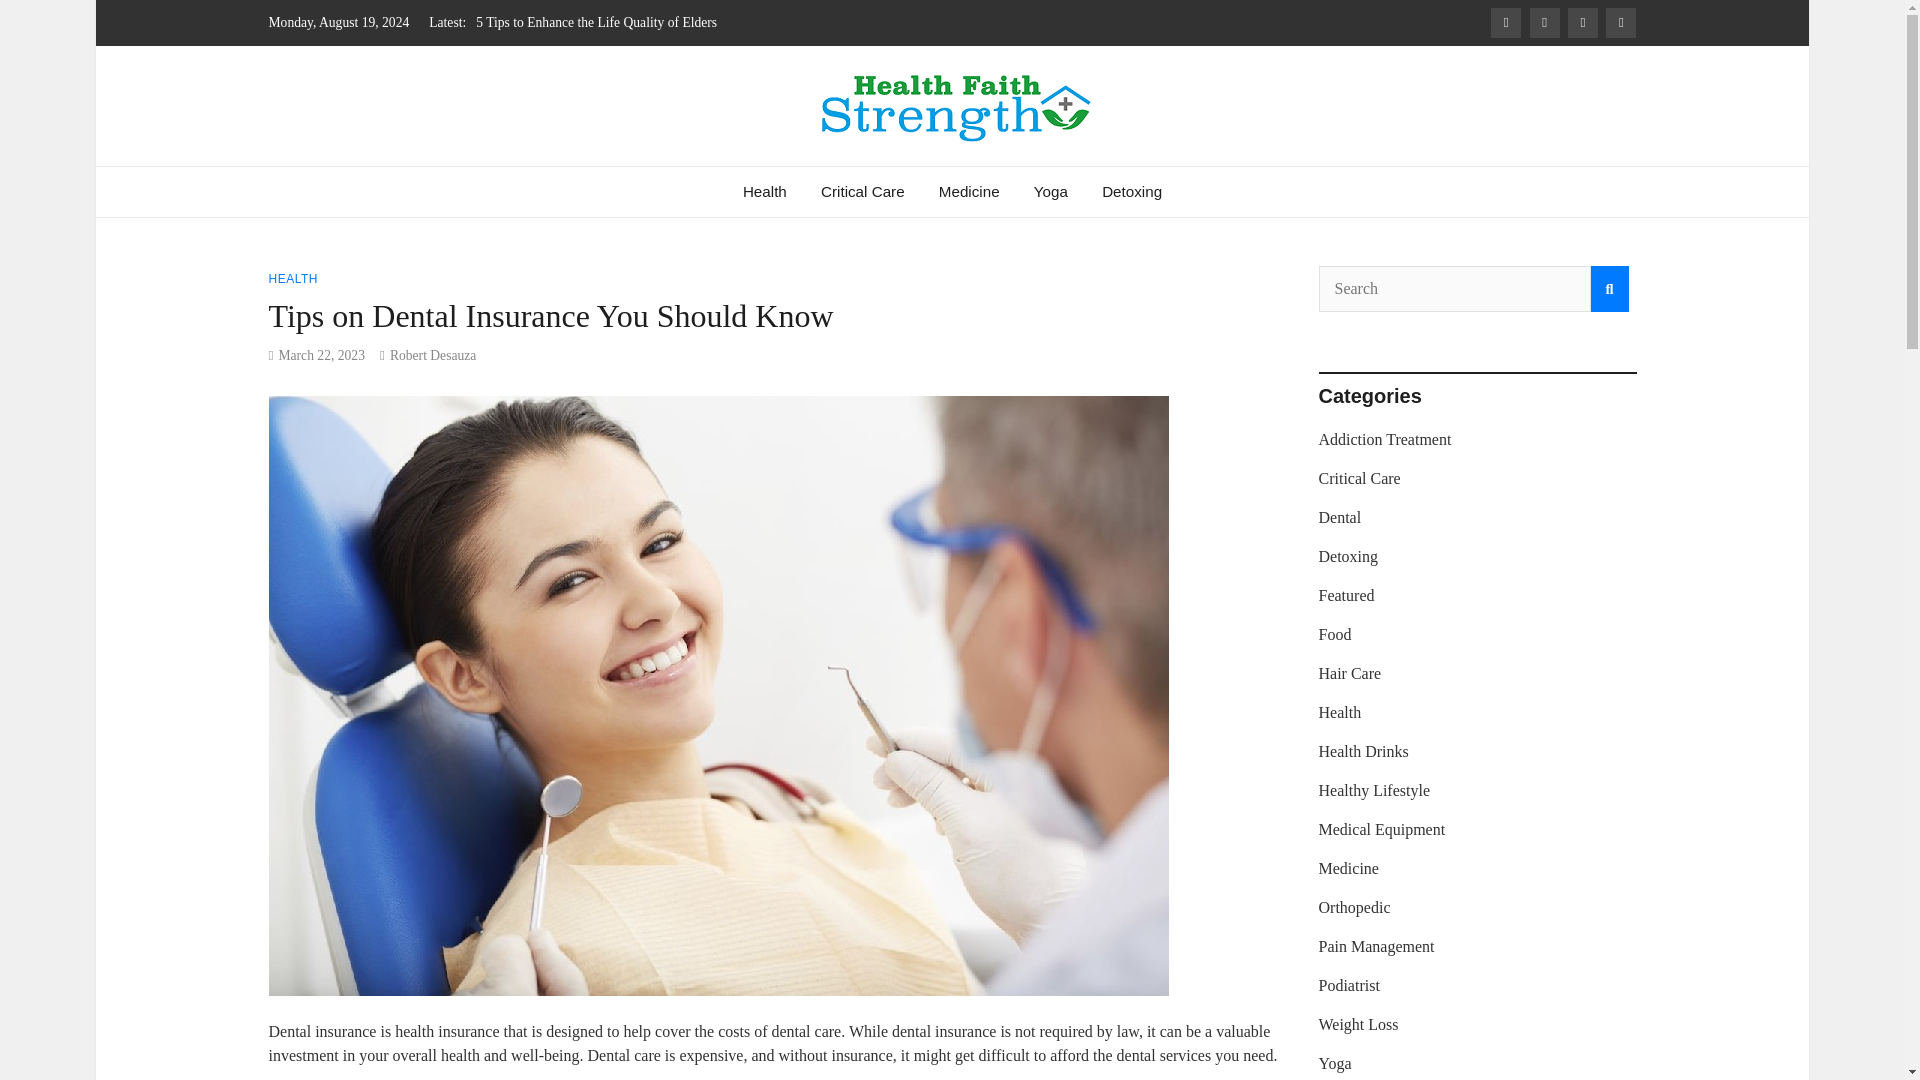 This screenshot has height=1080, width=1920. What do you see at coordinates (969, 192) in the screenshot?
I see `Medicine` at bounding box center [969, 192].